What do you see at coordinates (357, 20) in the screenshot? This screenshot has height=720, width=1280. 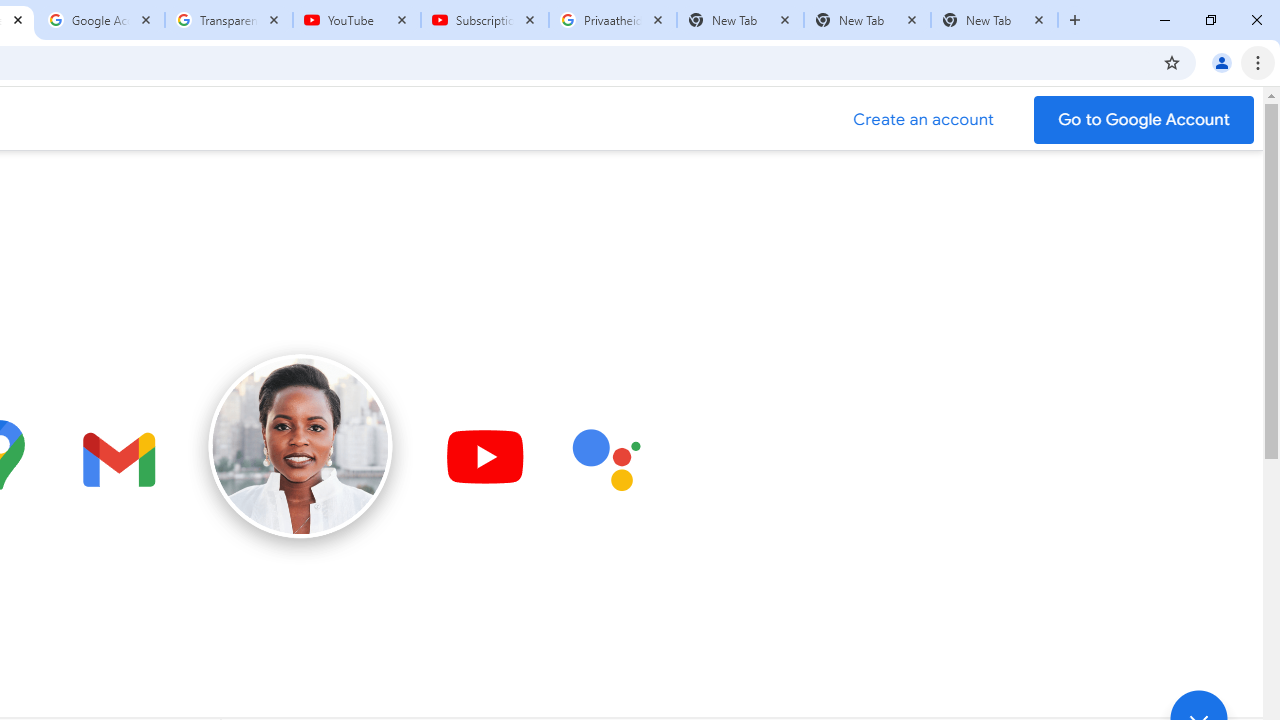 I see `YouTube` at bounding box center [357, 20].